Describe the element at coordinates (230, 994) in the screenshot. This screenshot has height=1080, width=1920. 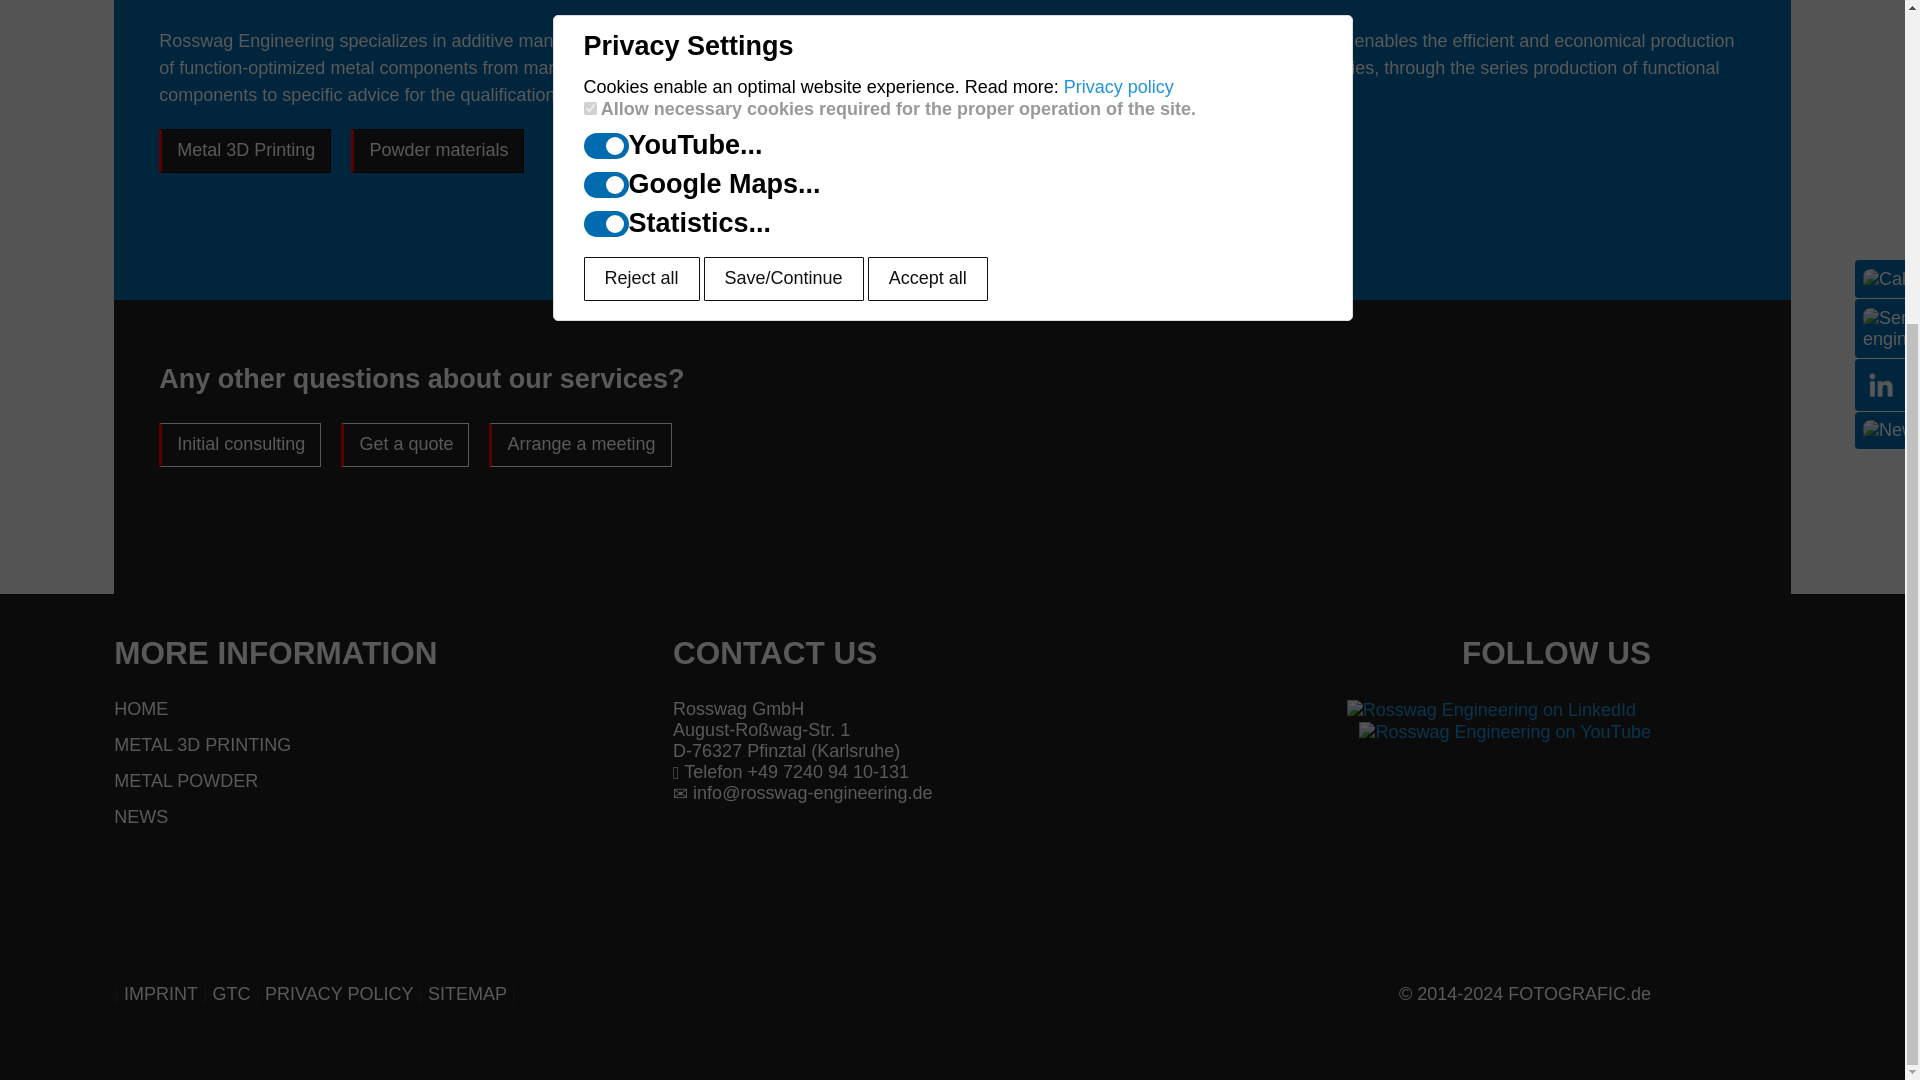
I see `GTC` at that location.